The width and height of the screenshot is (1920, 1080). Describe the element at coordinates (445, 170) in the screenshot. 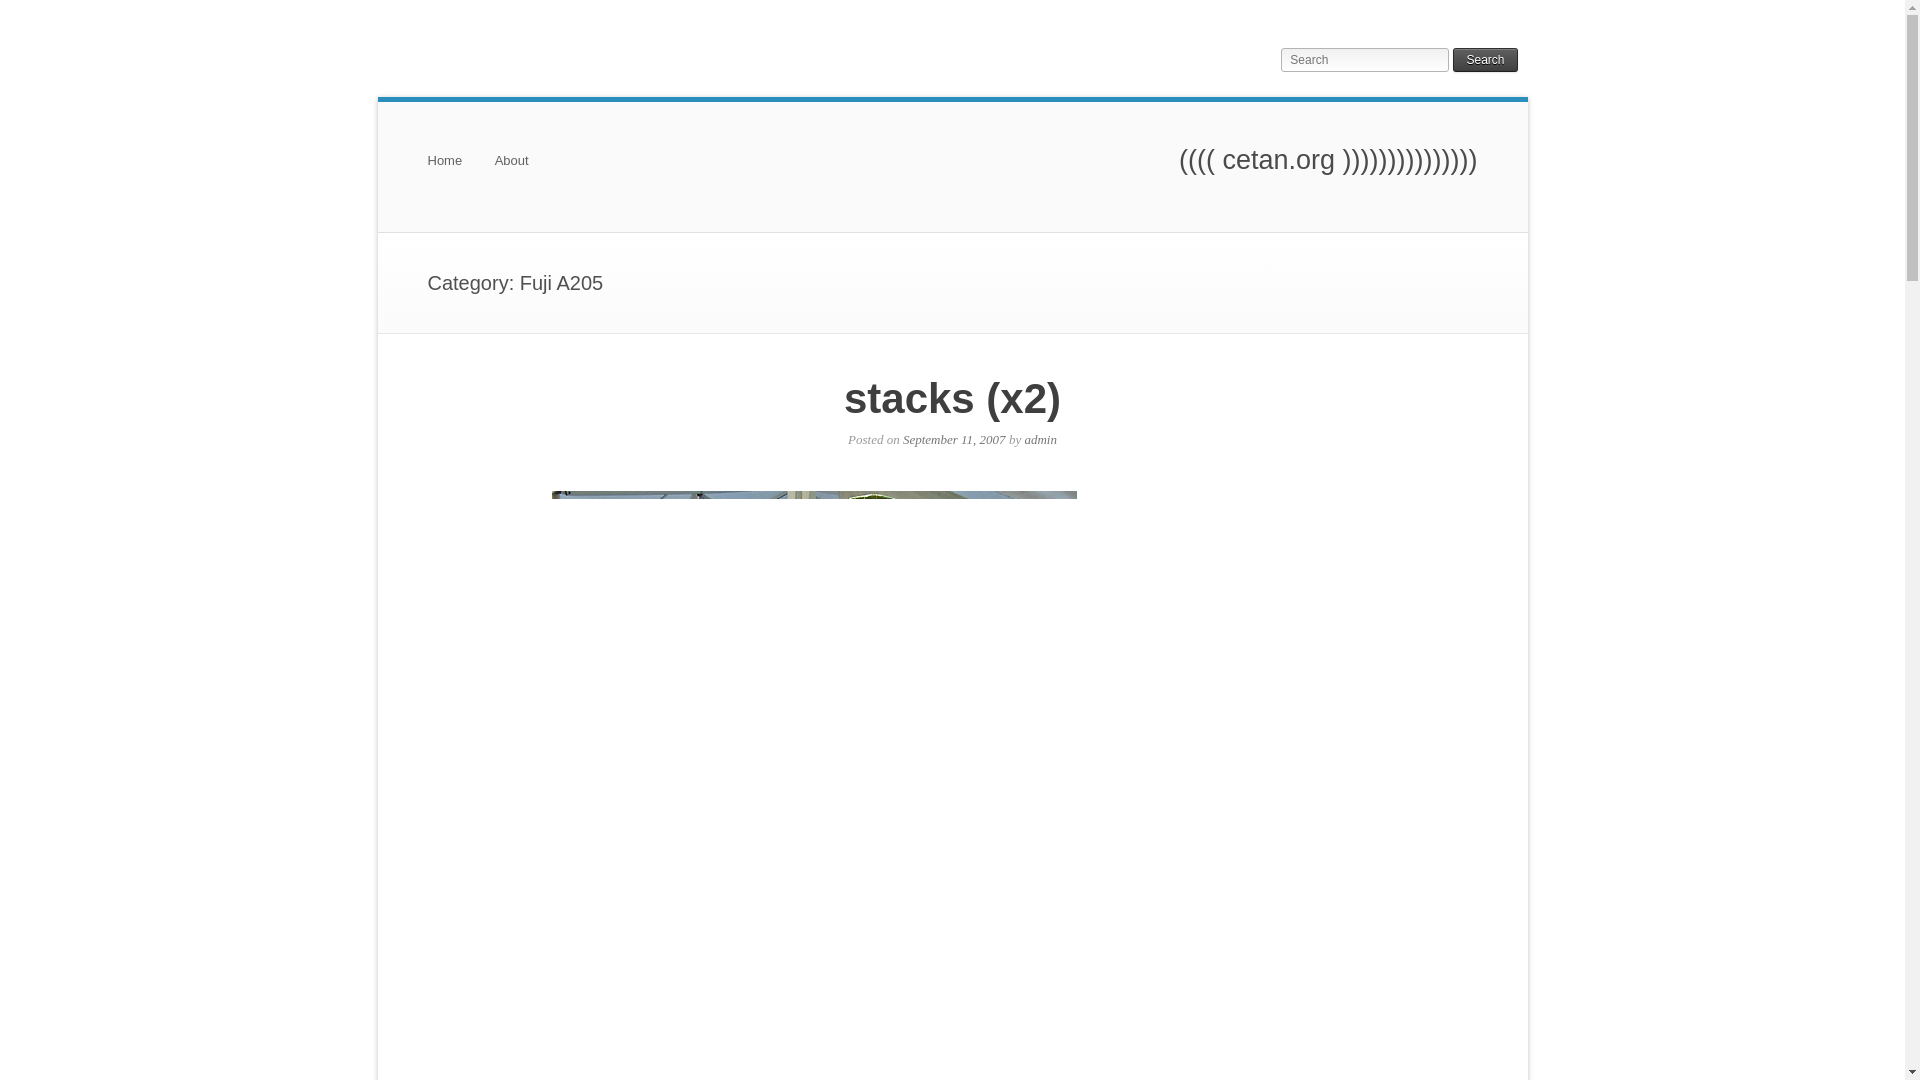

I see `Home` at that location.